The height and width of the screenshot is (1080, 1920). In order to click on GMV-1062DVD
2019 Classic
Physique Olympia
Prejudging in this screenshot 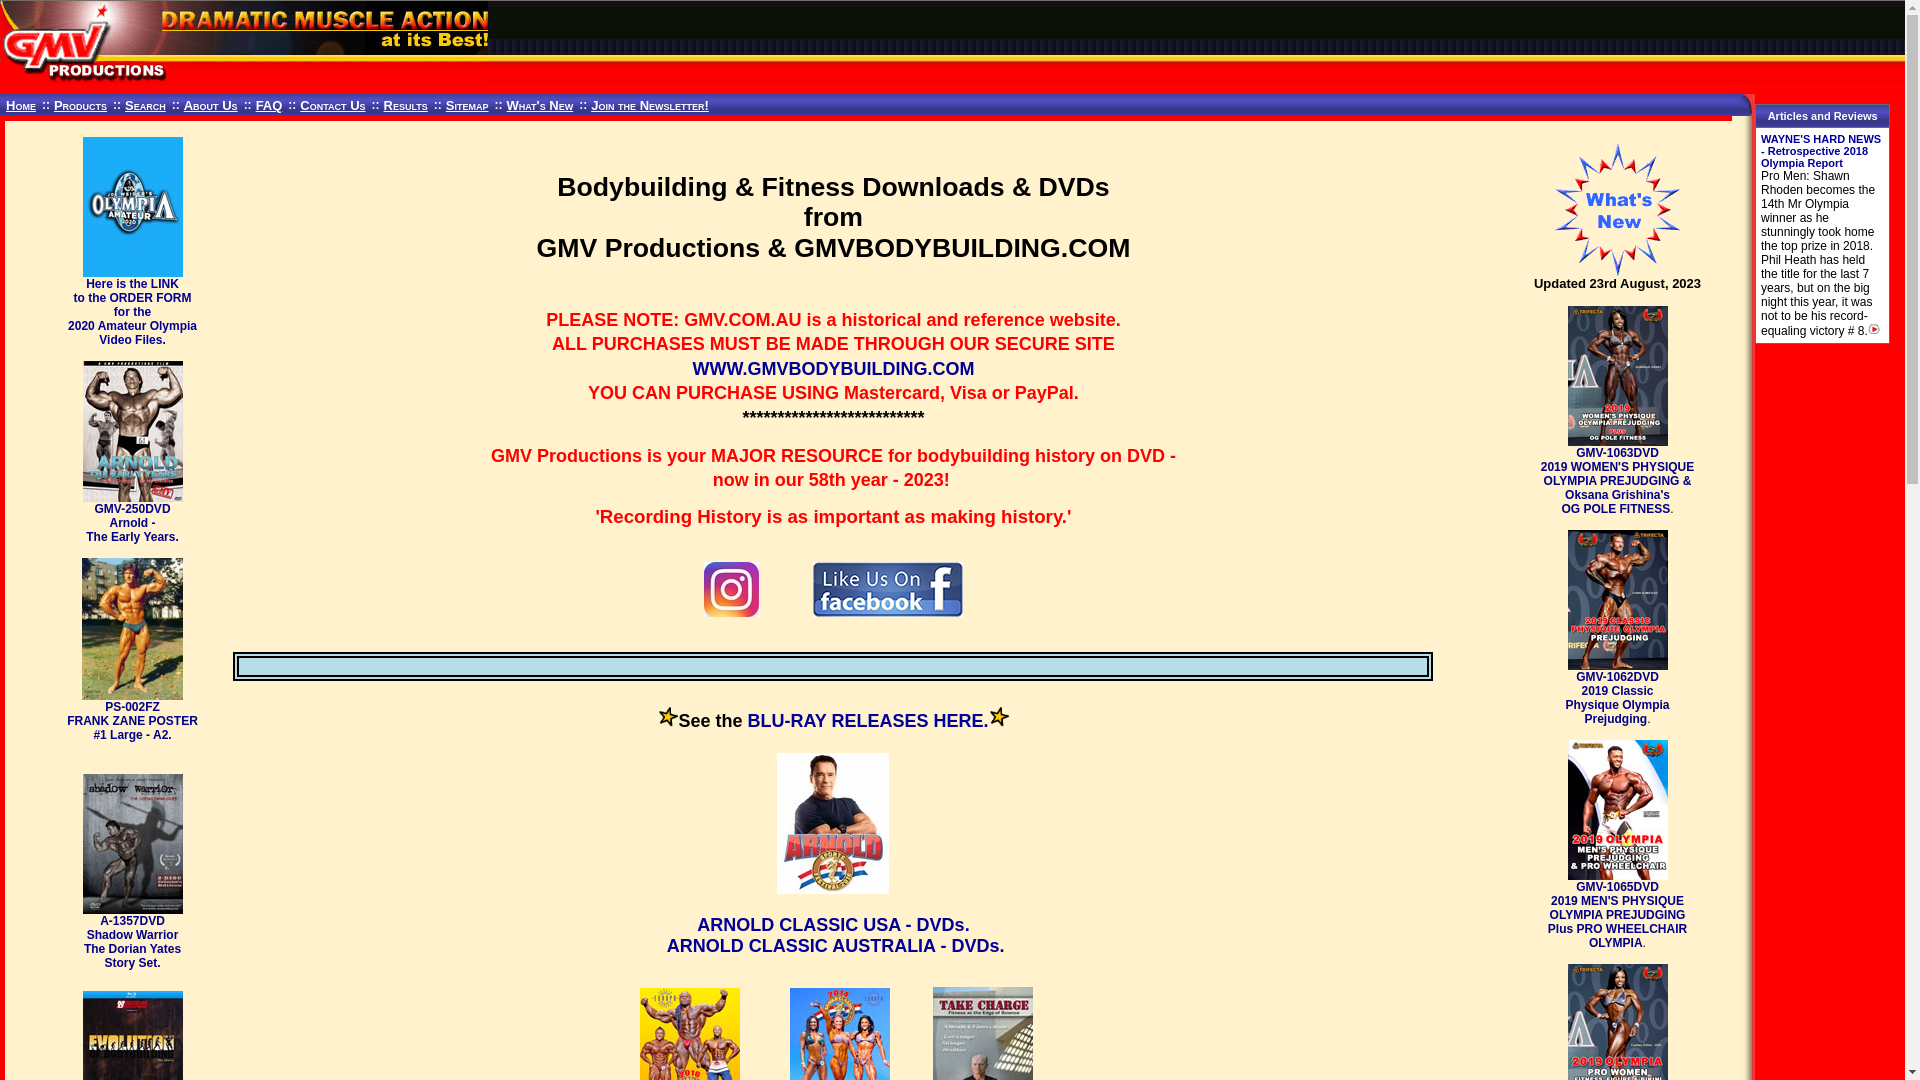, I will do `click(1617, 698)`.